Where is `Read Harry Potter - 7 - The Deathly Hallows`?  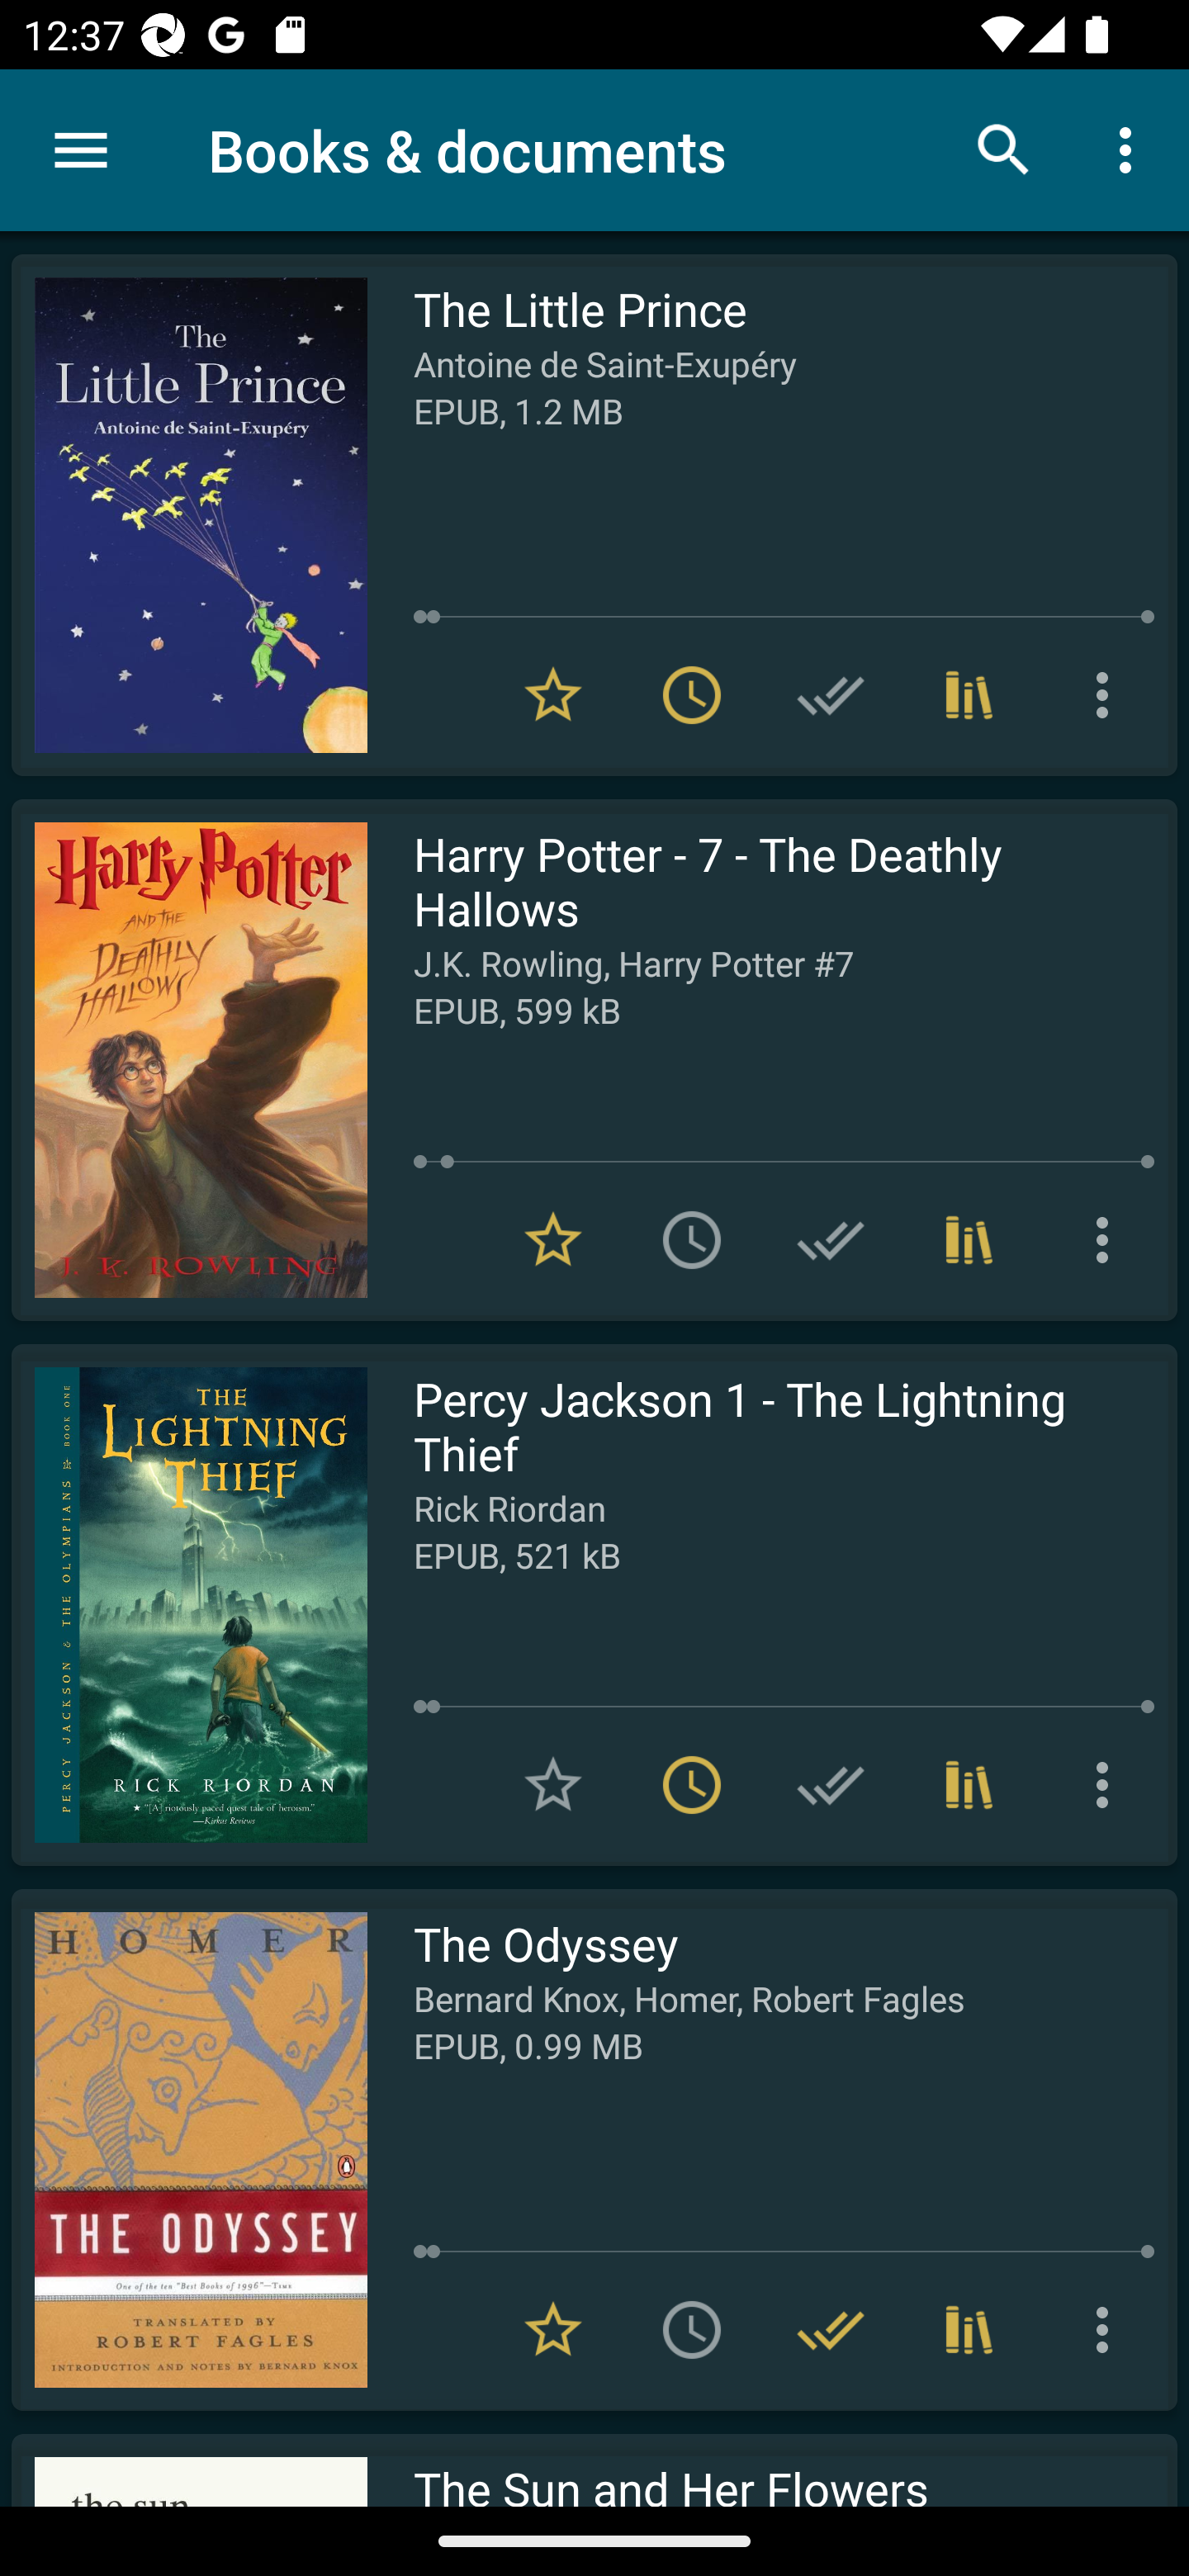 Read Harry Potter - 7 - The Deathly Hallows is located at coordinates (189, 1060).